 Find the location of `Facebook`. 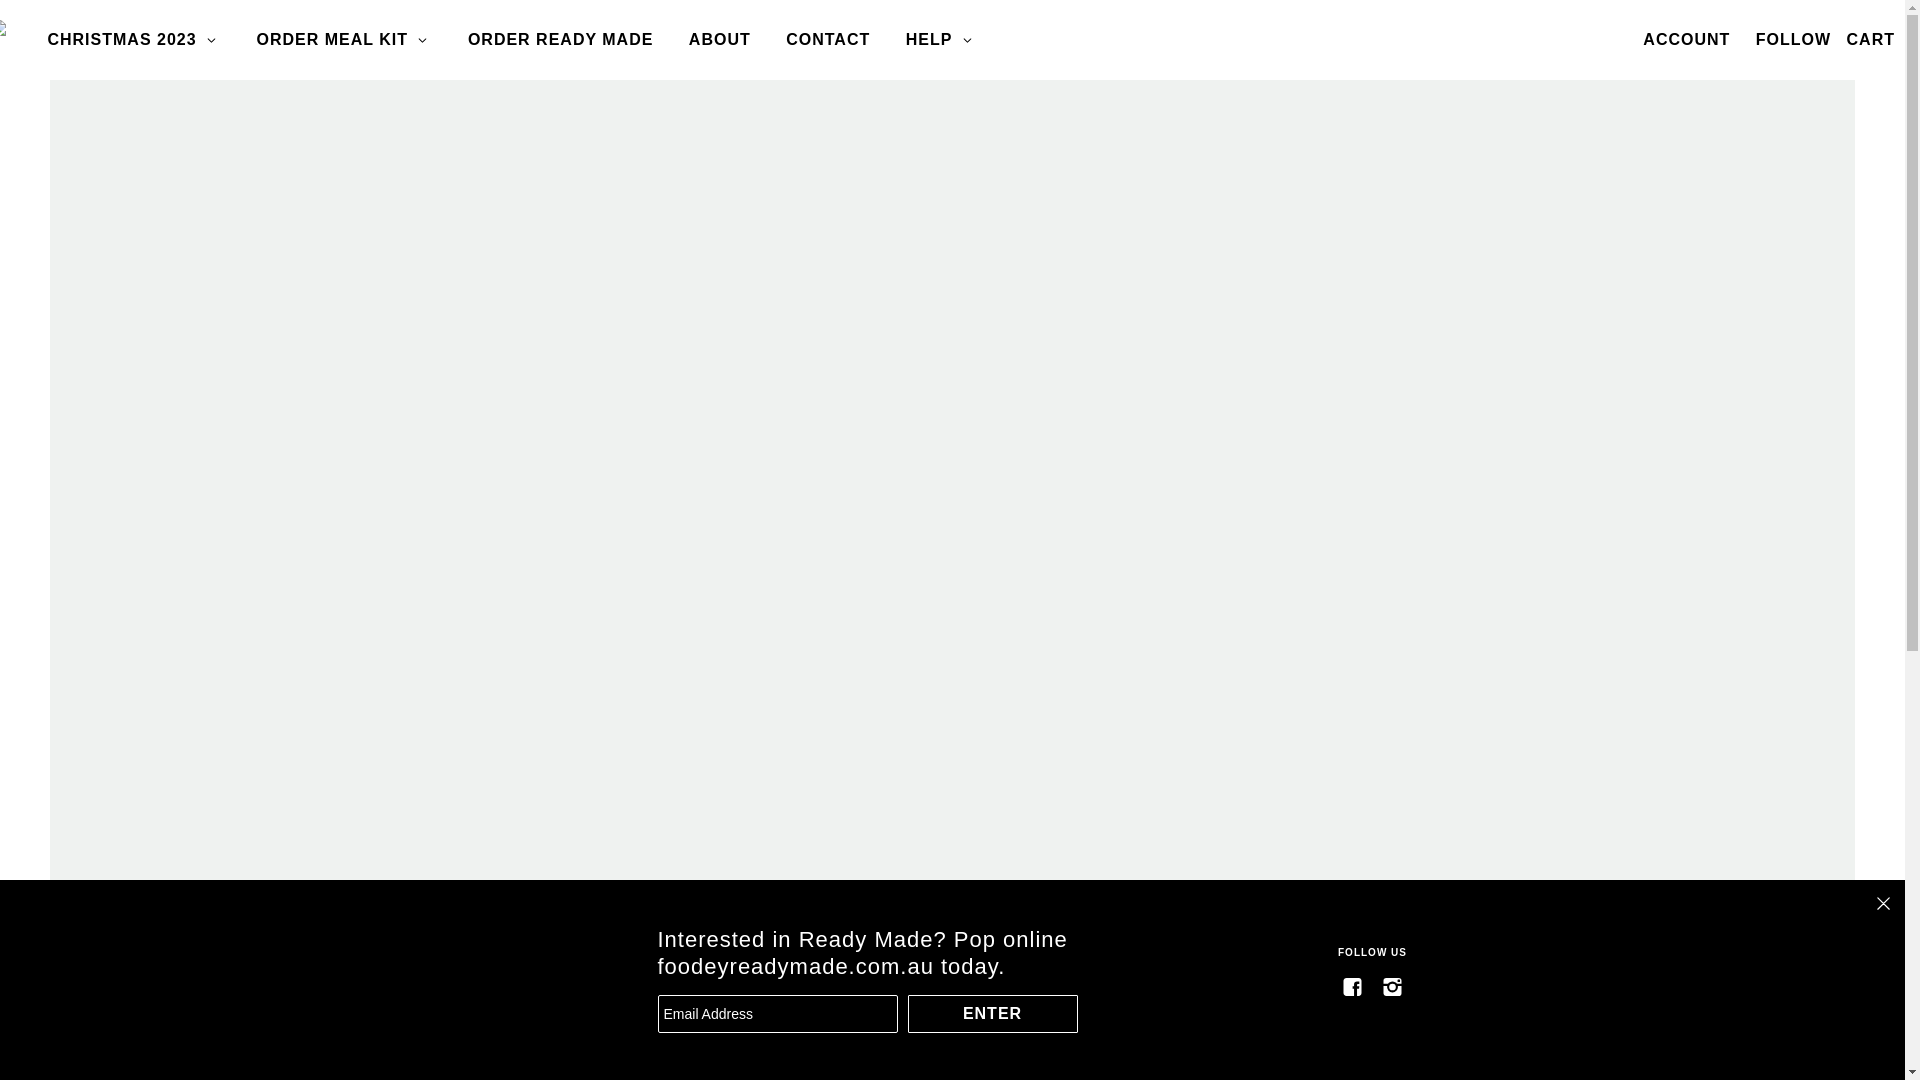

Facebook is located at coordinates (1353, 986).